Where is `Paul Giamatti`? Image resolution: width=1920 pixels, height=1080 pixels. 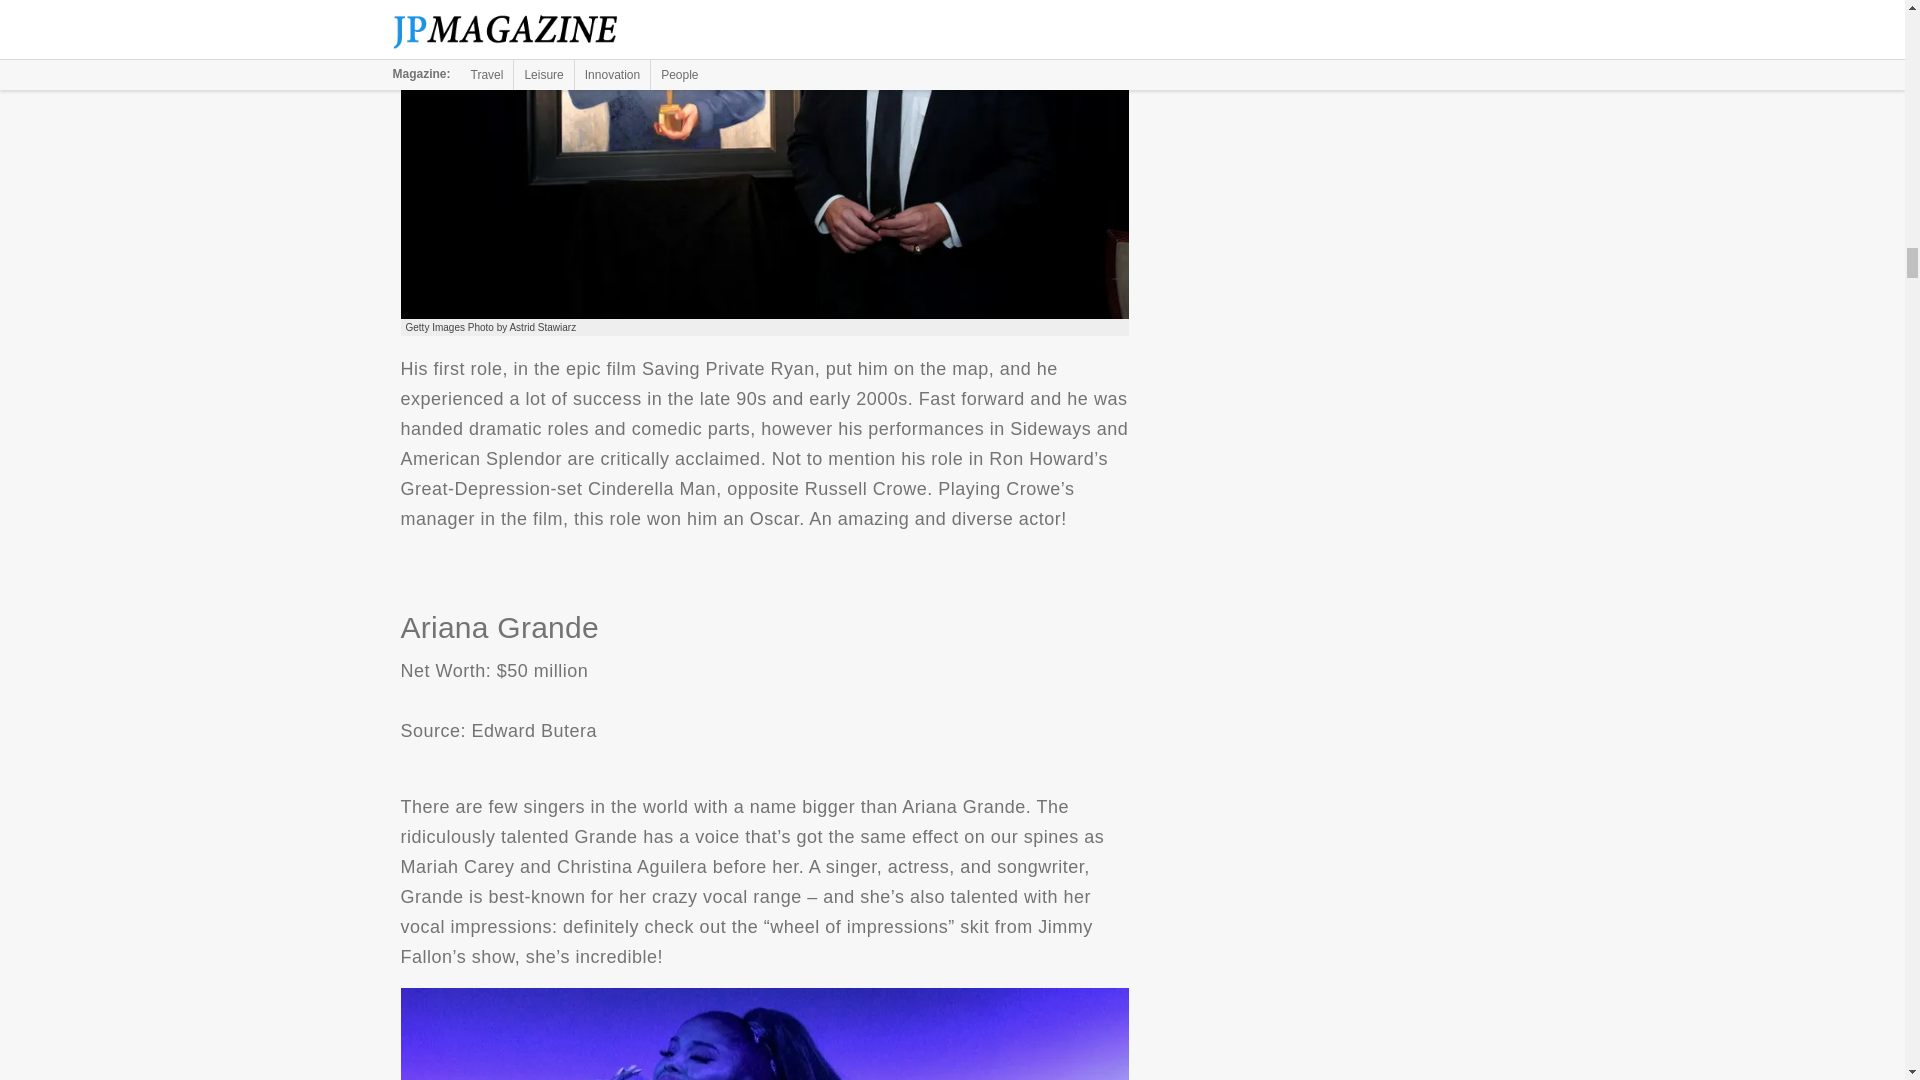 Paul Giamatti is located at coordinates (764, 159).